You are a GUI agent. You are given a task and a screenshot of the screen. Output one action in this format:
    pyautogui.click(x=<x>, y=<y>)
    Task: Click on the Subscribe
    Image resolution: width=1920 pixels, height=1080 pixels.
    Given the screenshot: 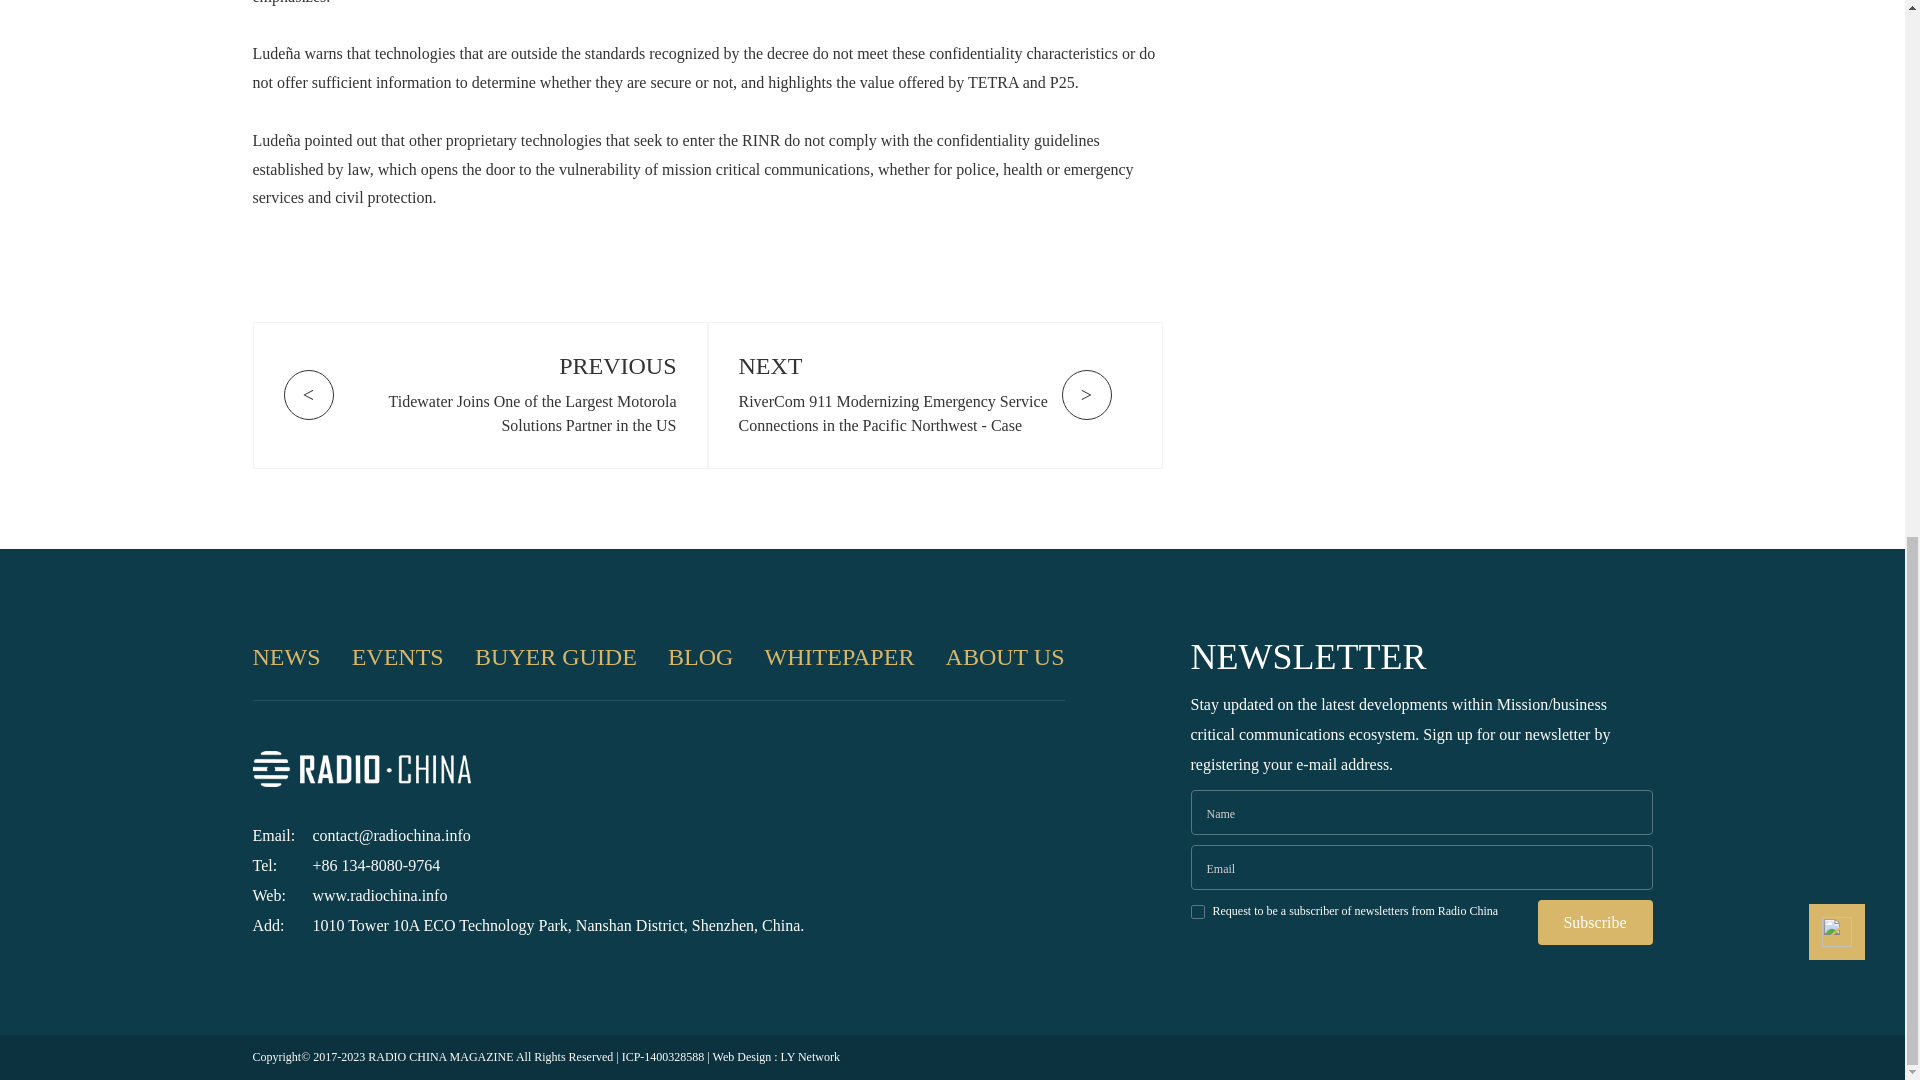 What is the action you would take?
    pyautogui.click(x=1595, y=922)
    